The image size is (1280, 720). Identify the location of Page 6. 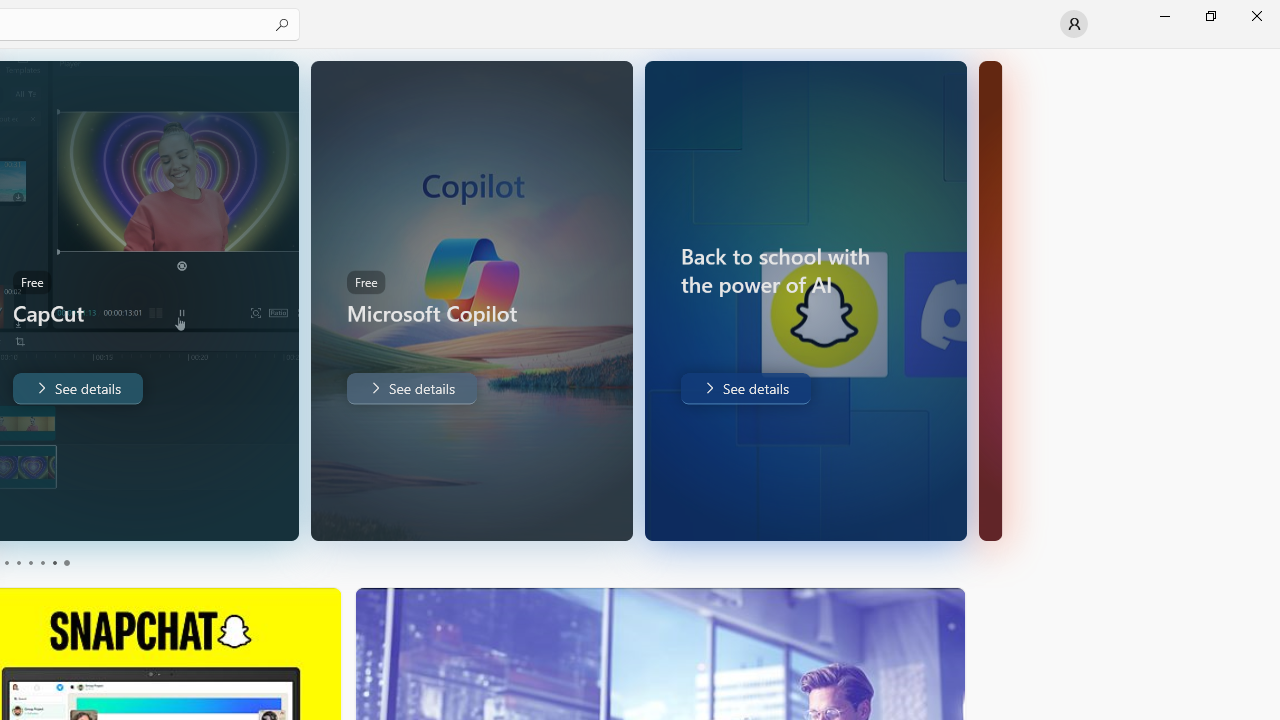
(66, 562).